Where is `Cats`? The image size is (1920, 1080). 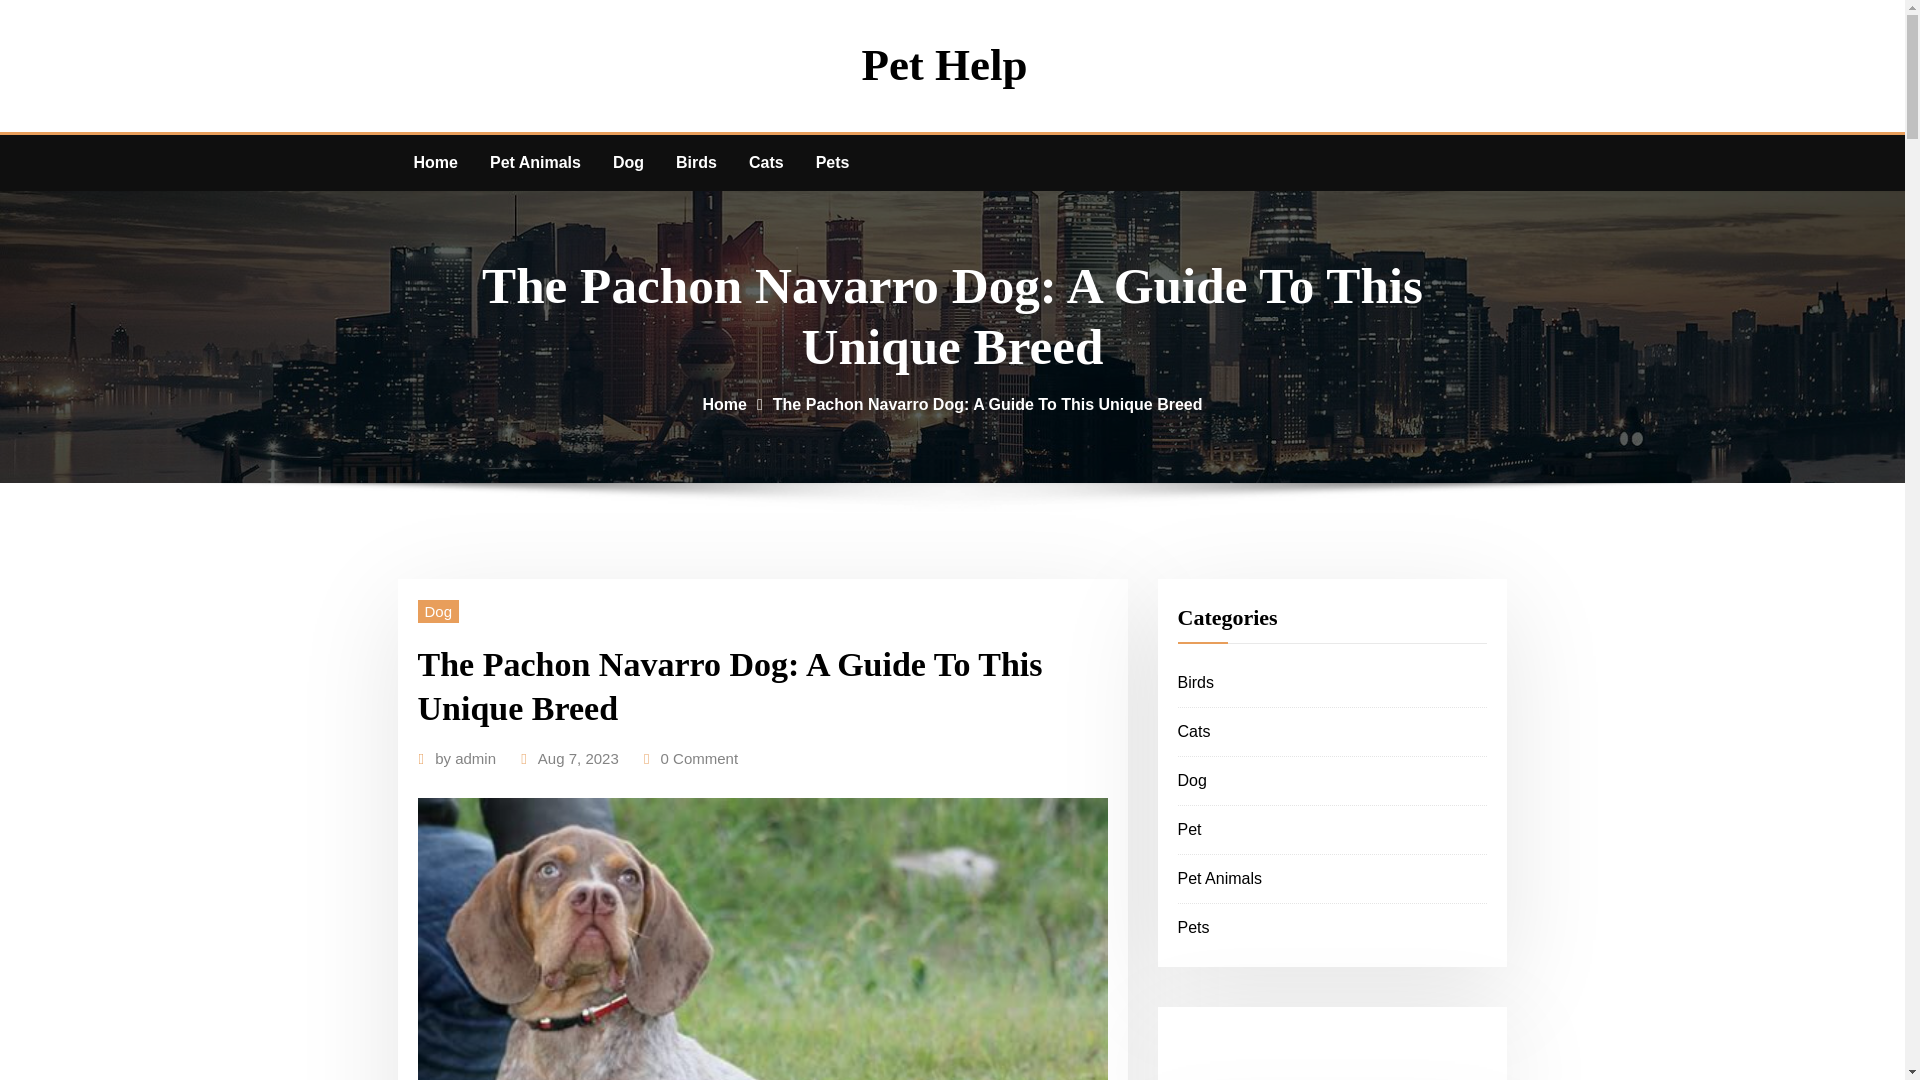
Cats is located at coordinates (1194, 730).